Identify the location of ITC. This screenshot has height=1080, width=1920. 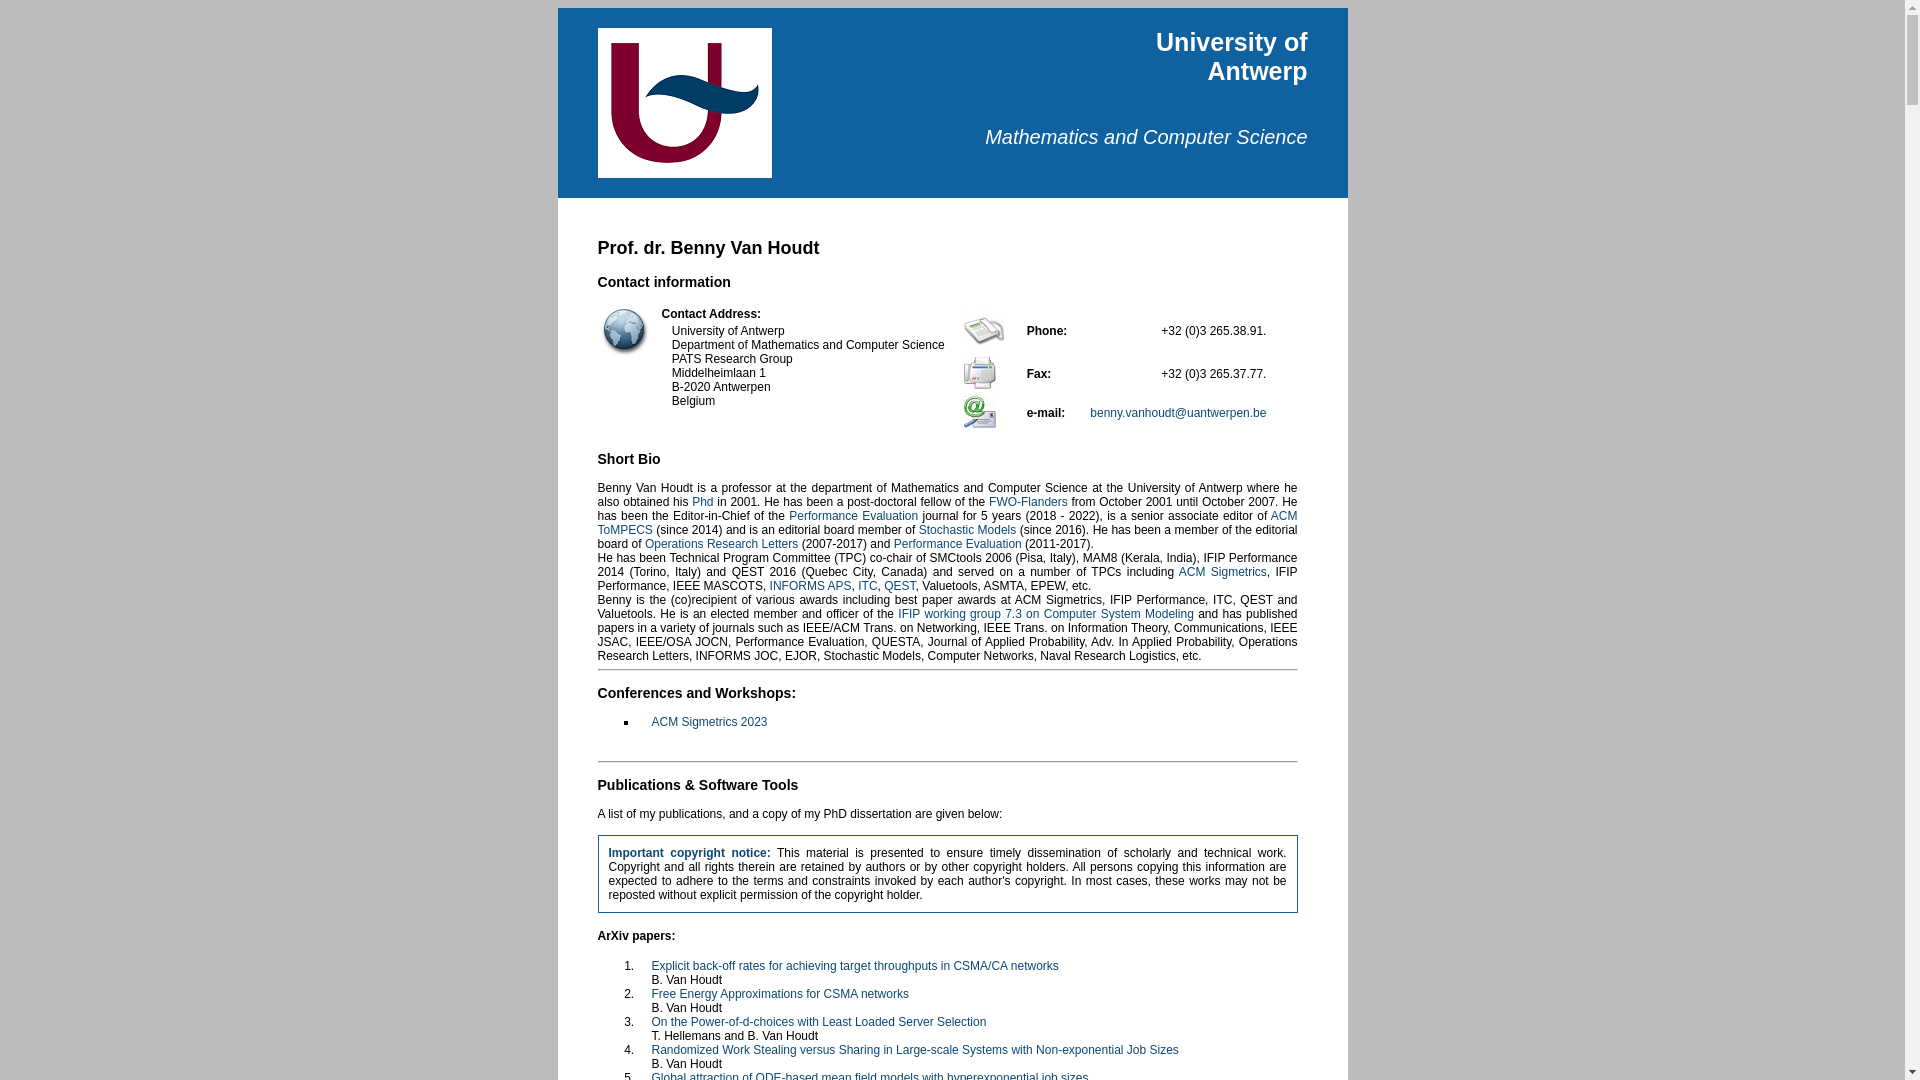
(868, 586).